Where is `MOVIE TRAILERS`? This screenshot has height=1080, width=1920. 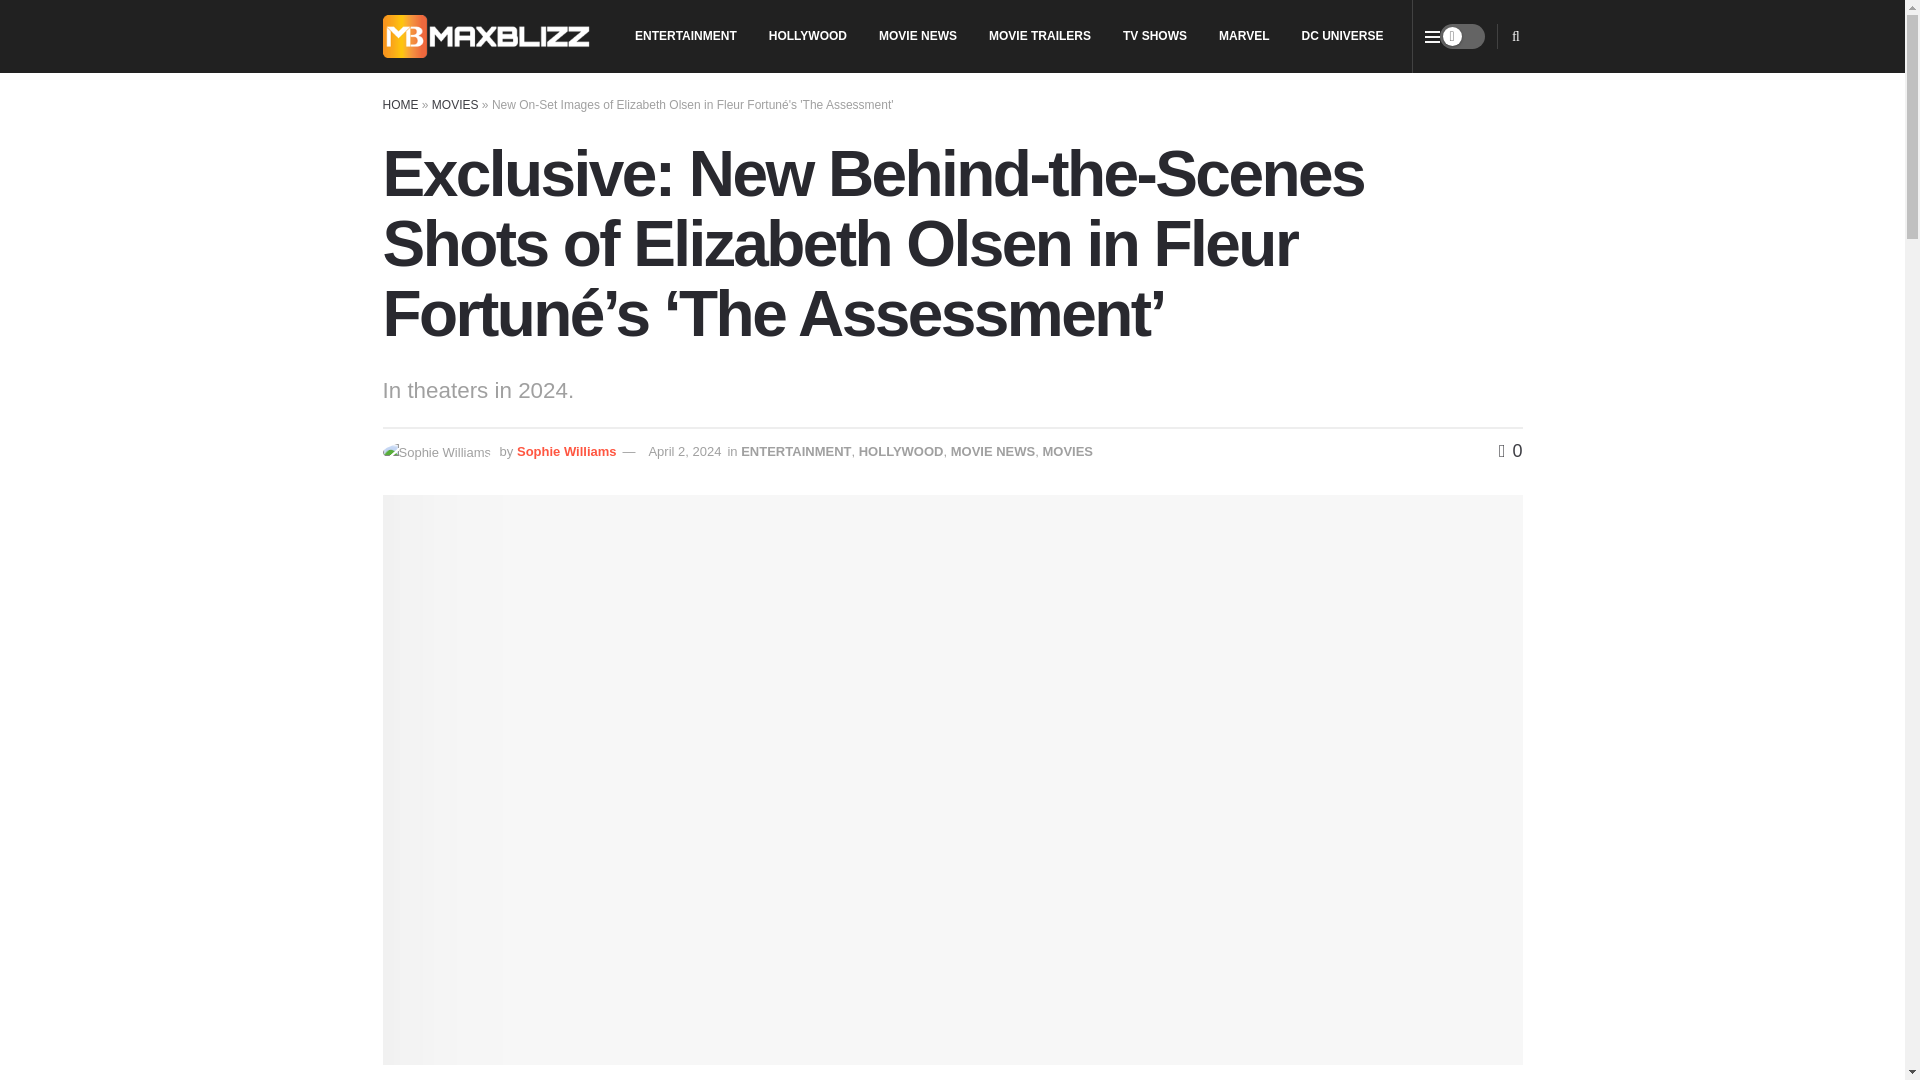
MOVIE TRAILERS is located at coordinates (1040, 36).